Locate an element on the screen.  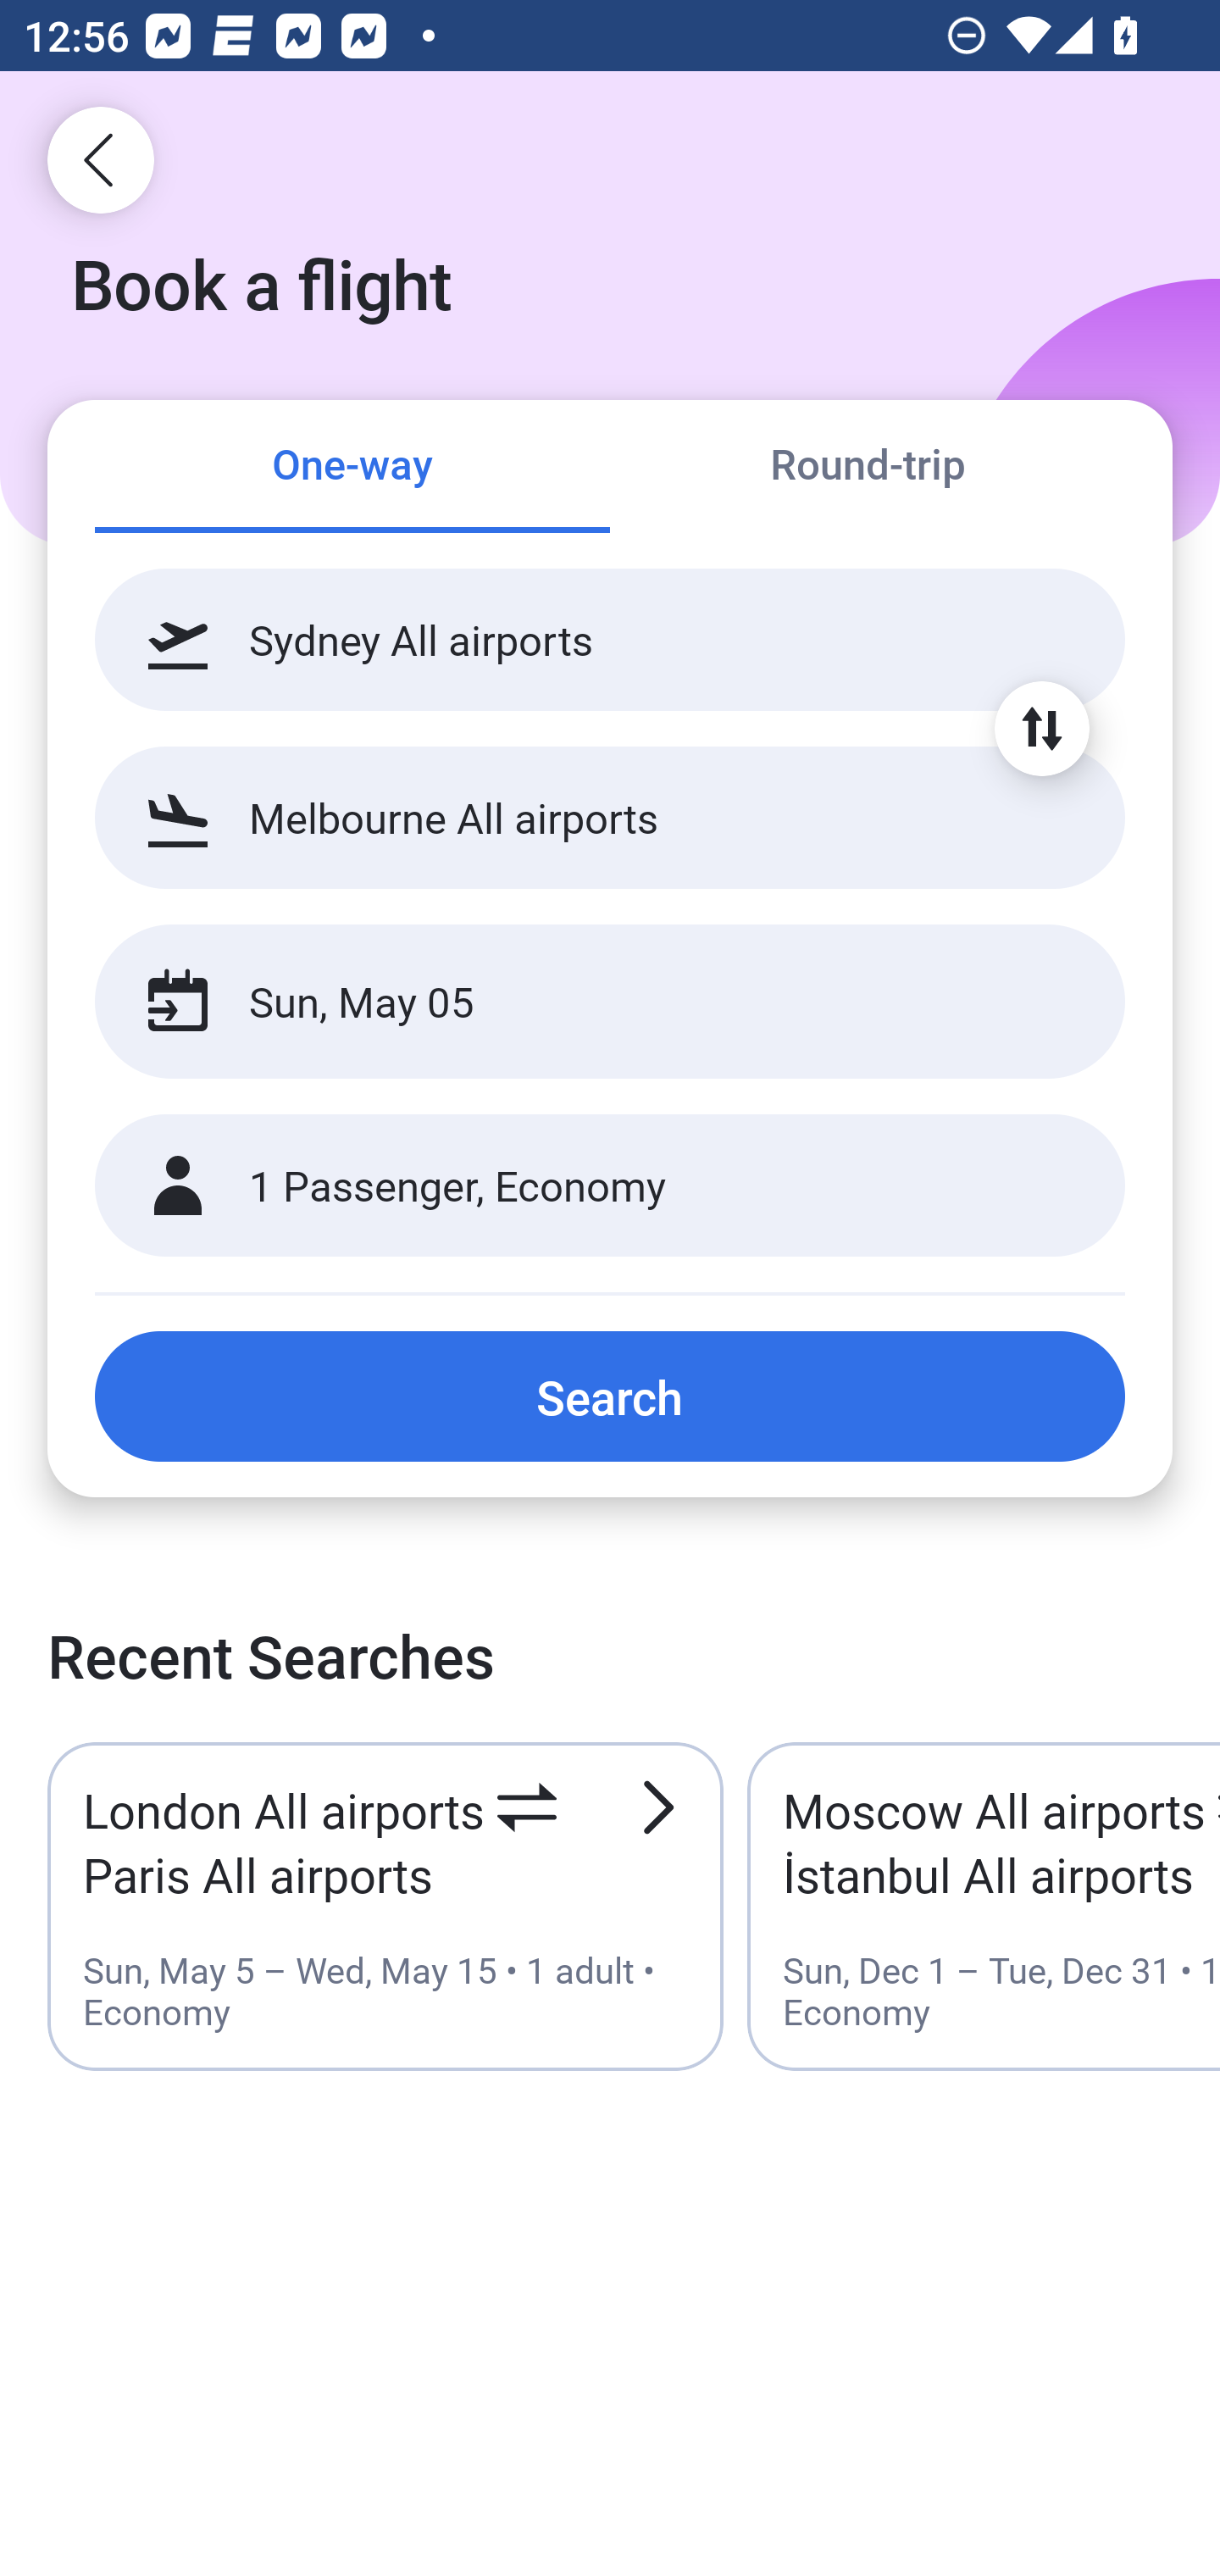
Melbourne All airports is located at coordinates (610, 817).